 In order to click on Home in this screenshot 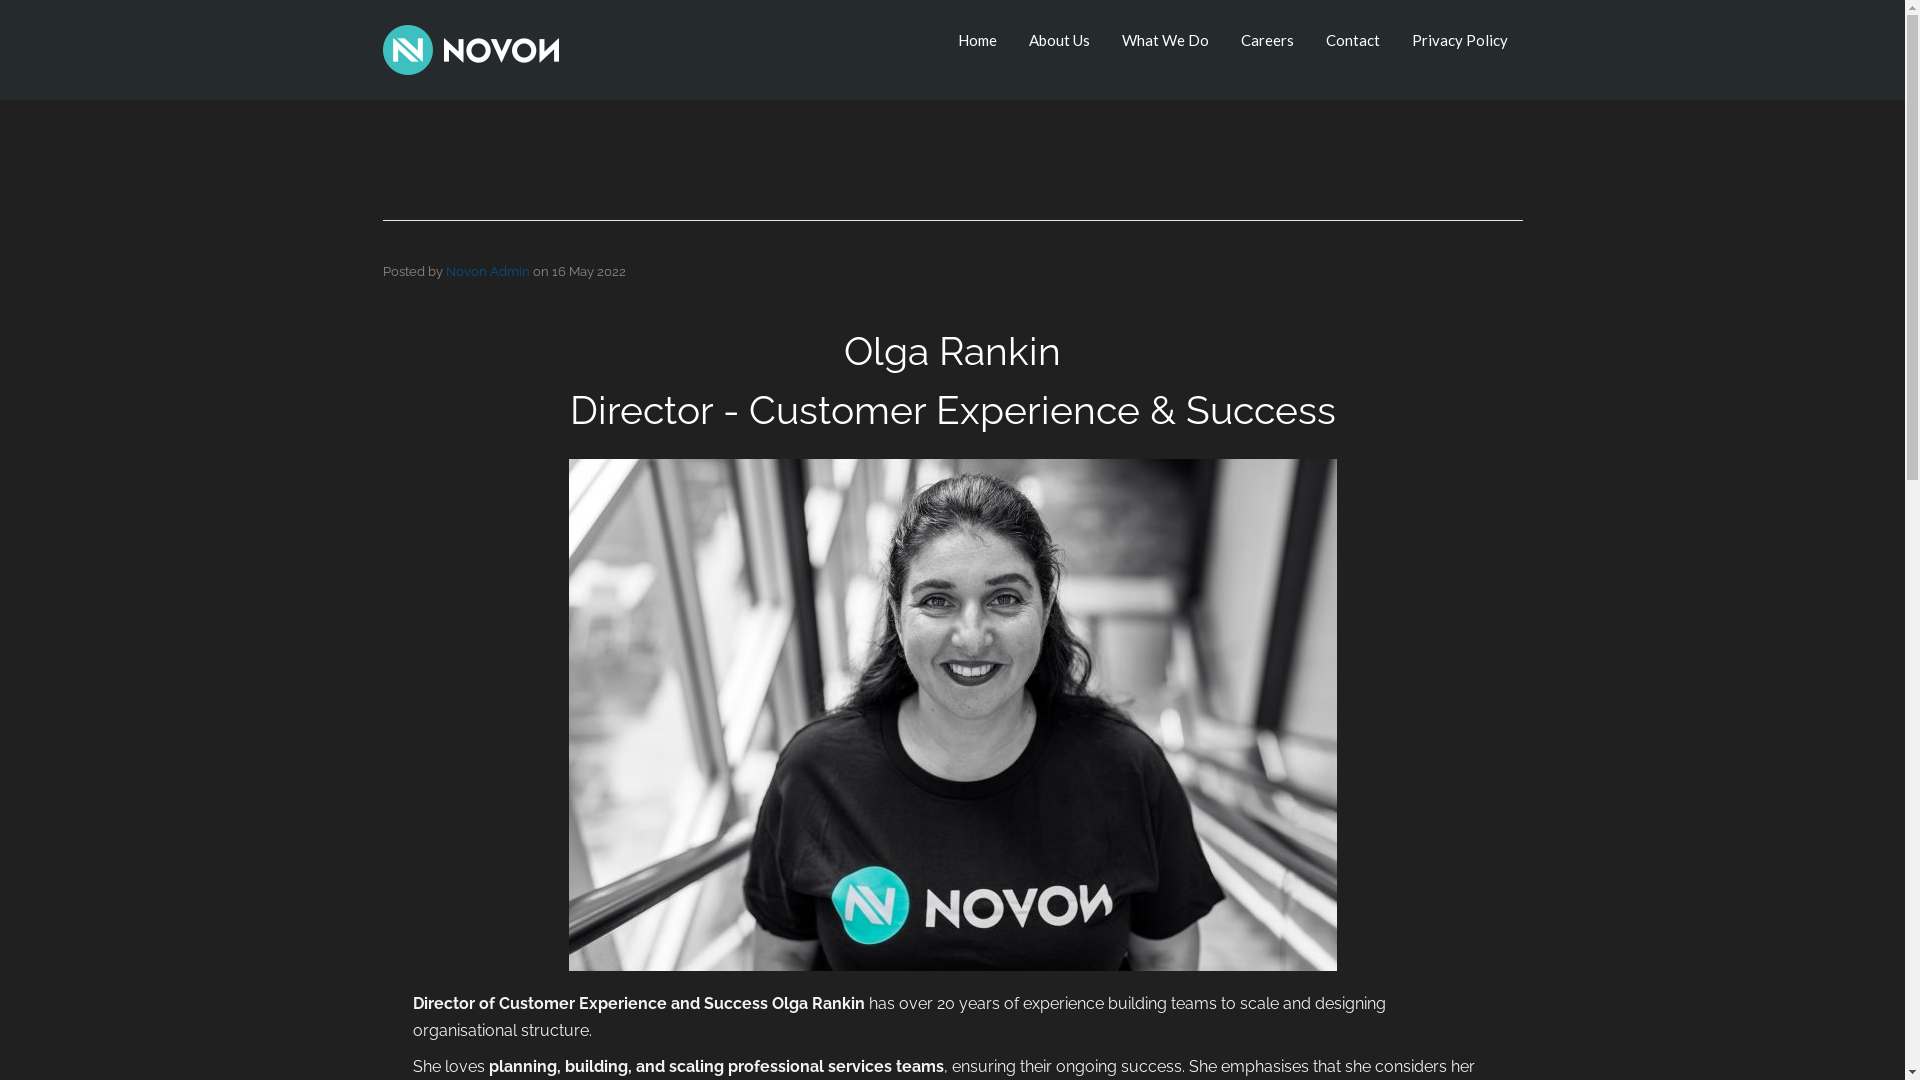, I will do `click(978, 40)`.